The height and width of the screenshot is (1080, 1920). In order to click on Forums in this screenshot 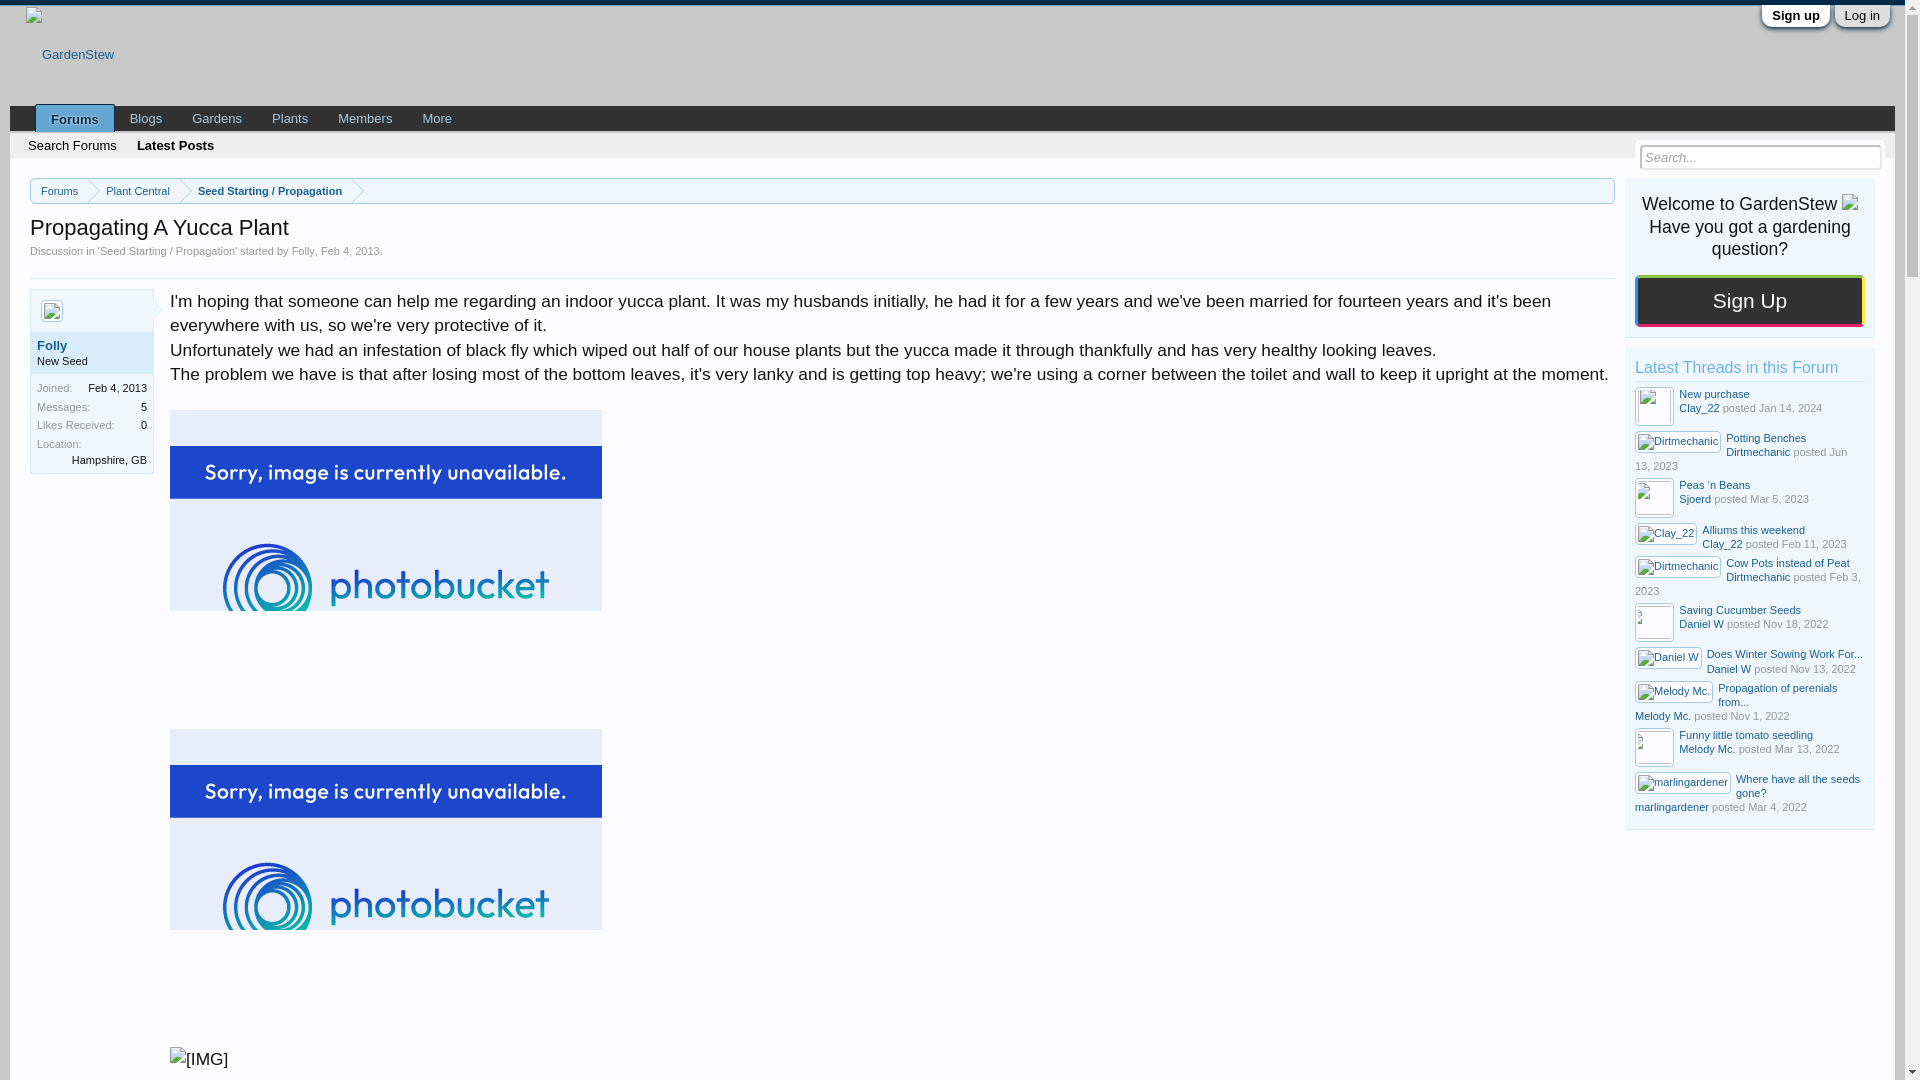, I will do `click(59, 192)`.